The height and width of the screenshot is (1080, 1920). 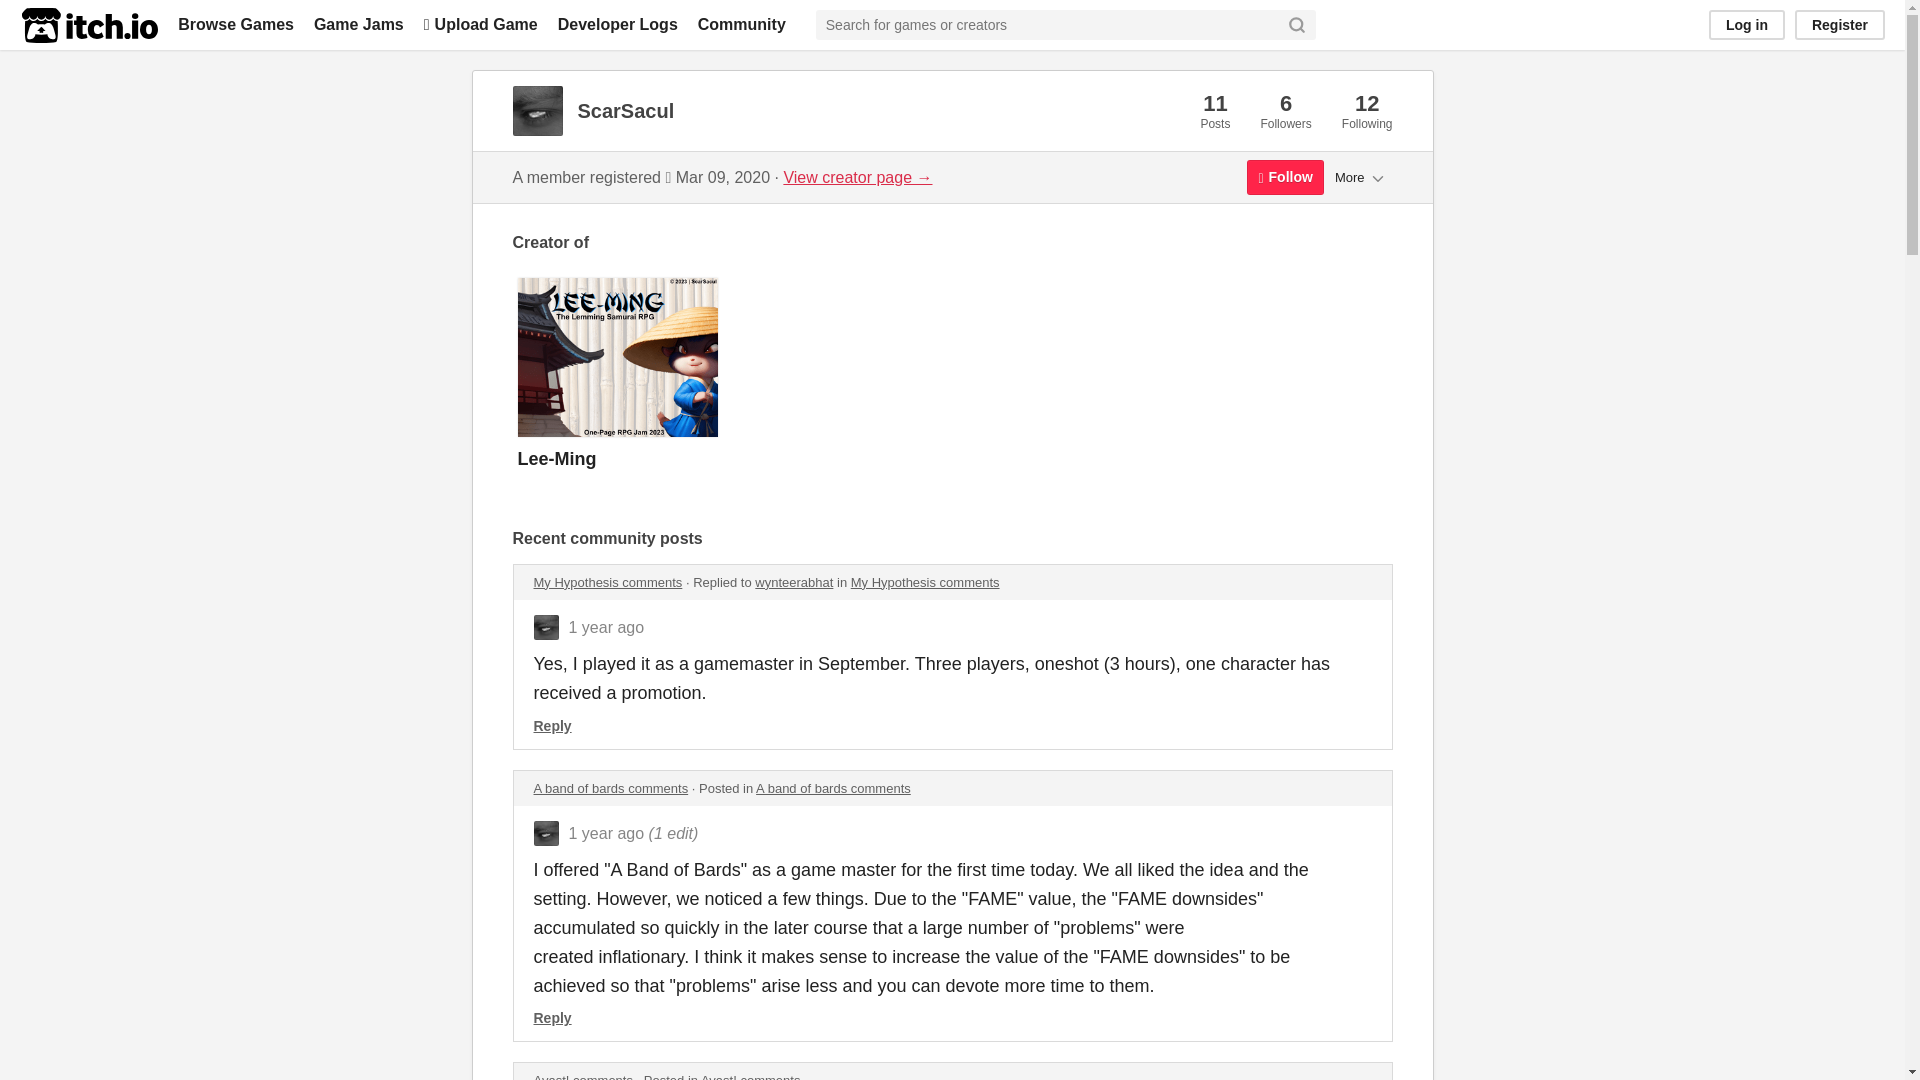 I want to click on Follow, so click(x=1284, y=177).